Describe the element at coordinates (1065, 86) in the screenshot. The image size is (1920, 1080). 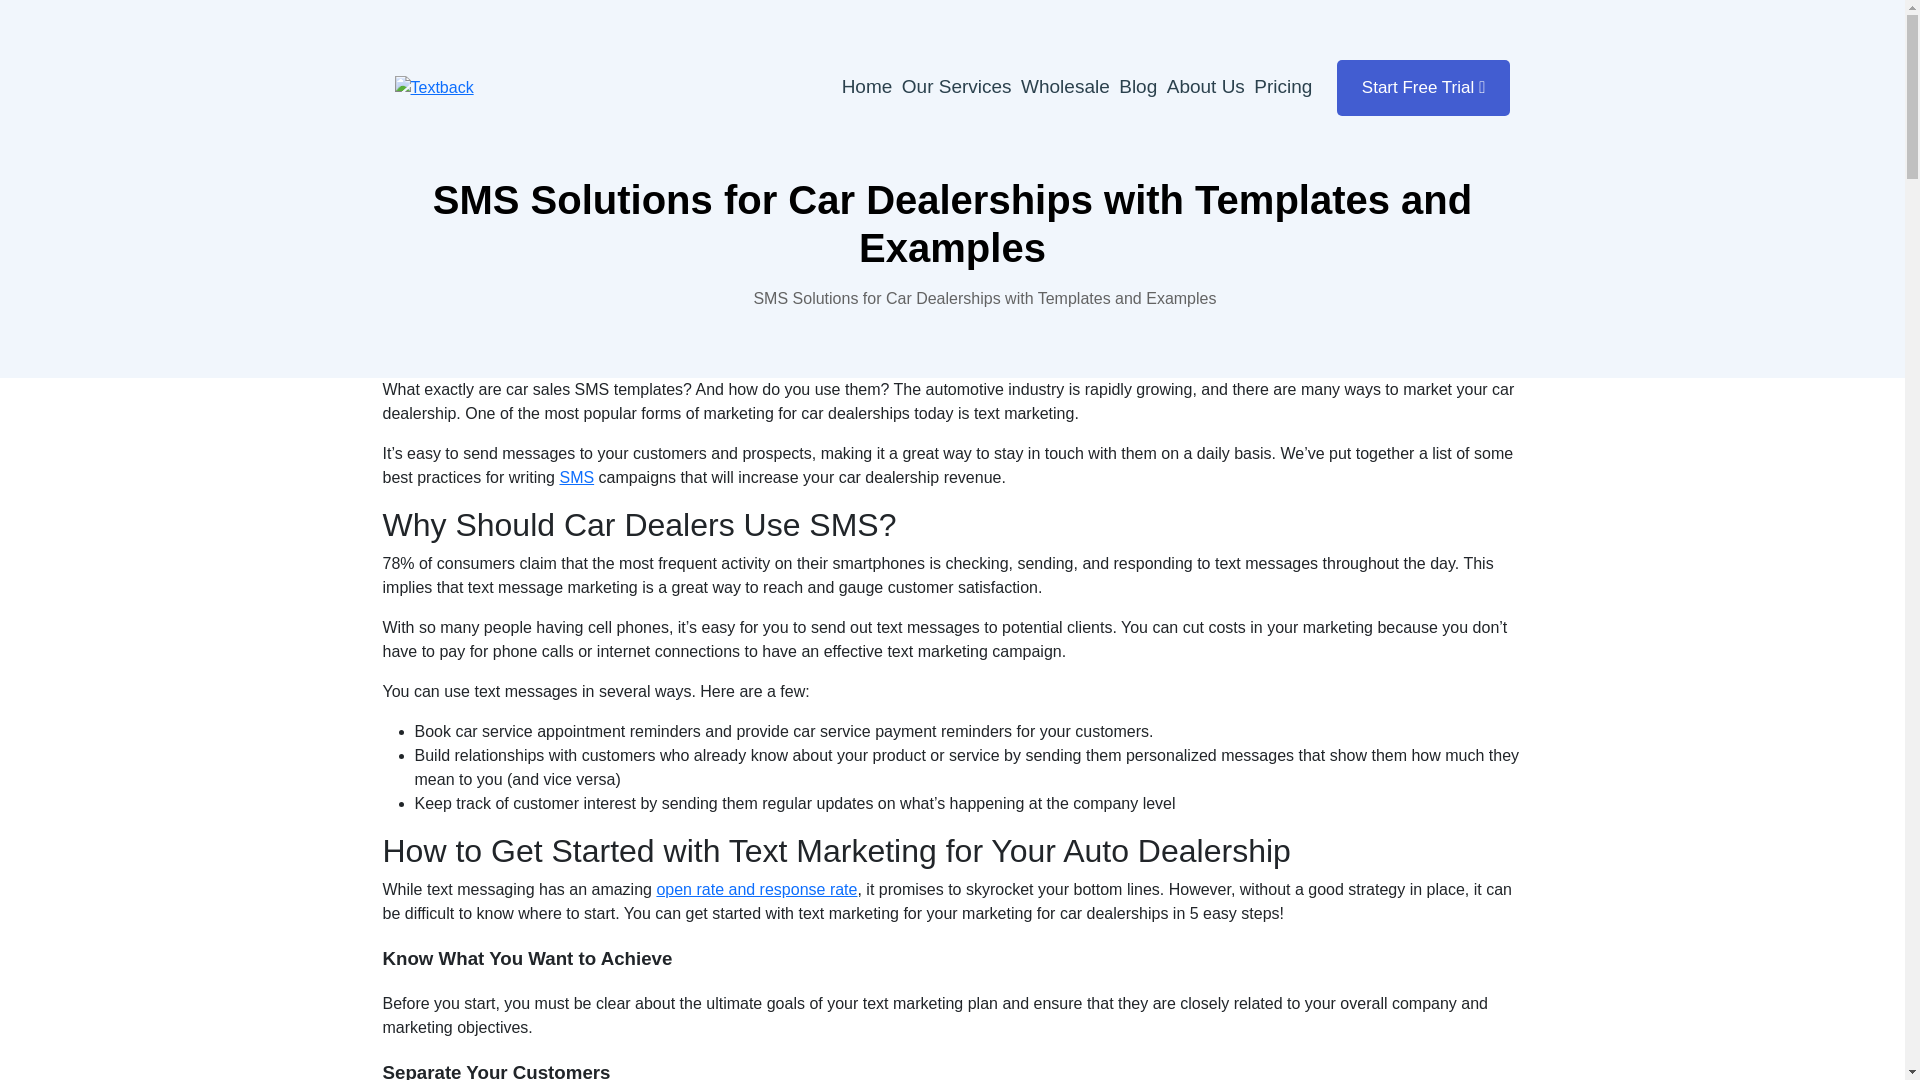
I see `Wholesale` at that location.